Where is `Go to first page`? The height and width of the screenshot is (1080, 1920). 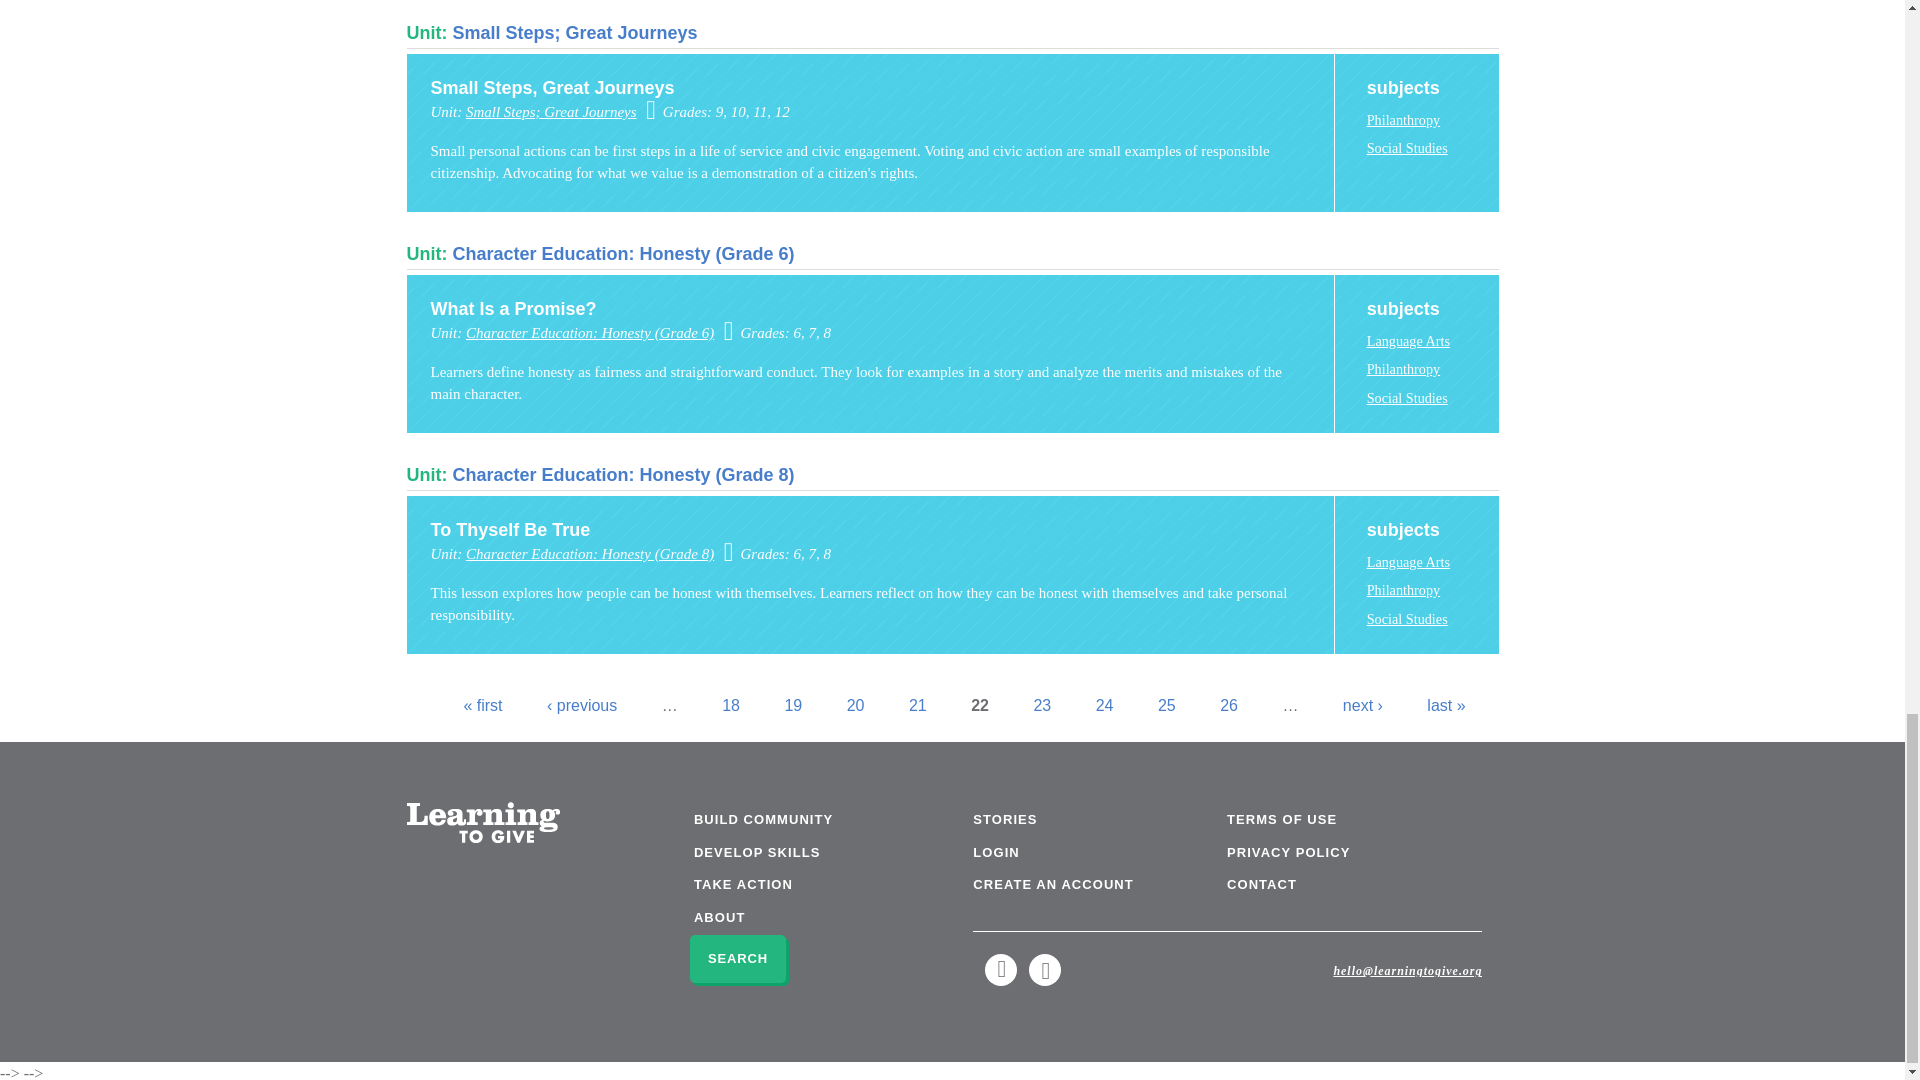 Go to first page is located at coordinates (482, 704).